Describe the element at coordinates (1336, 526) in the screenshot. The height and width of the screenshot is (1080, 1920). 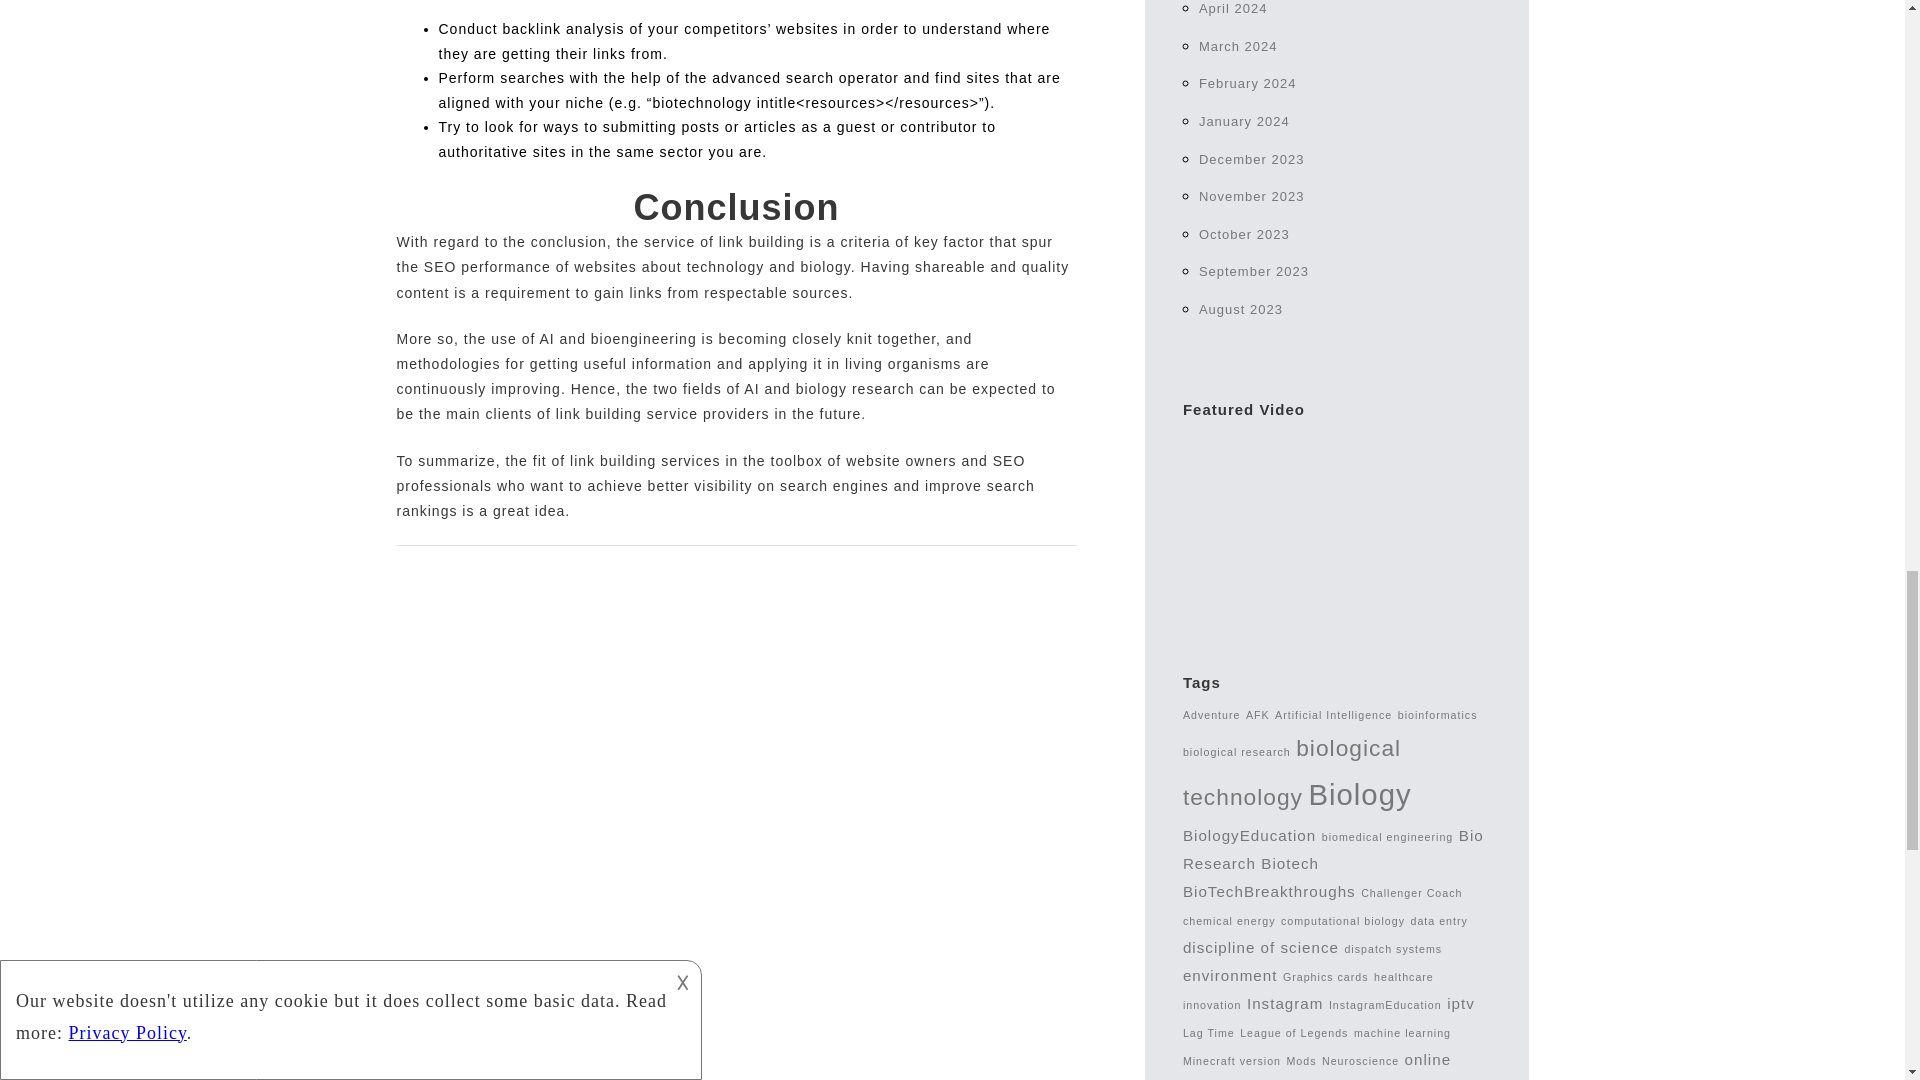
I see `What are the Branches of Biology?` at that location.